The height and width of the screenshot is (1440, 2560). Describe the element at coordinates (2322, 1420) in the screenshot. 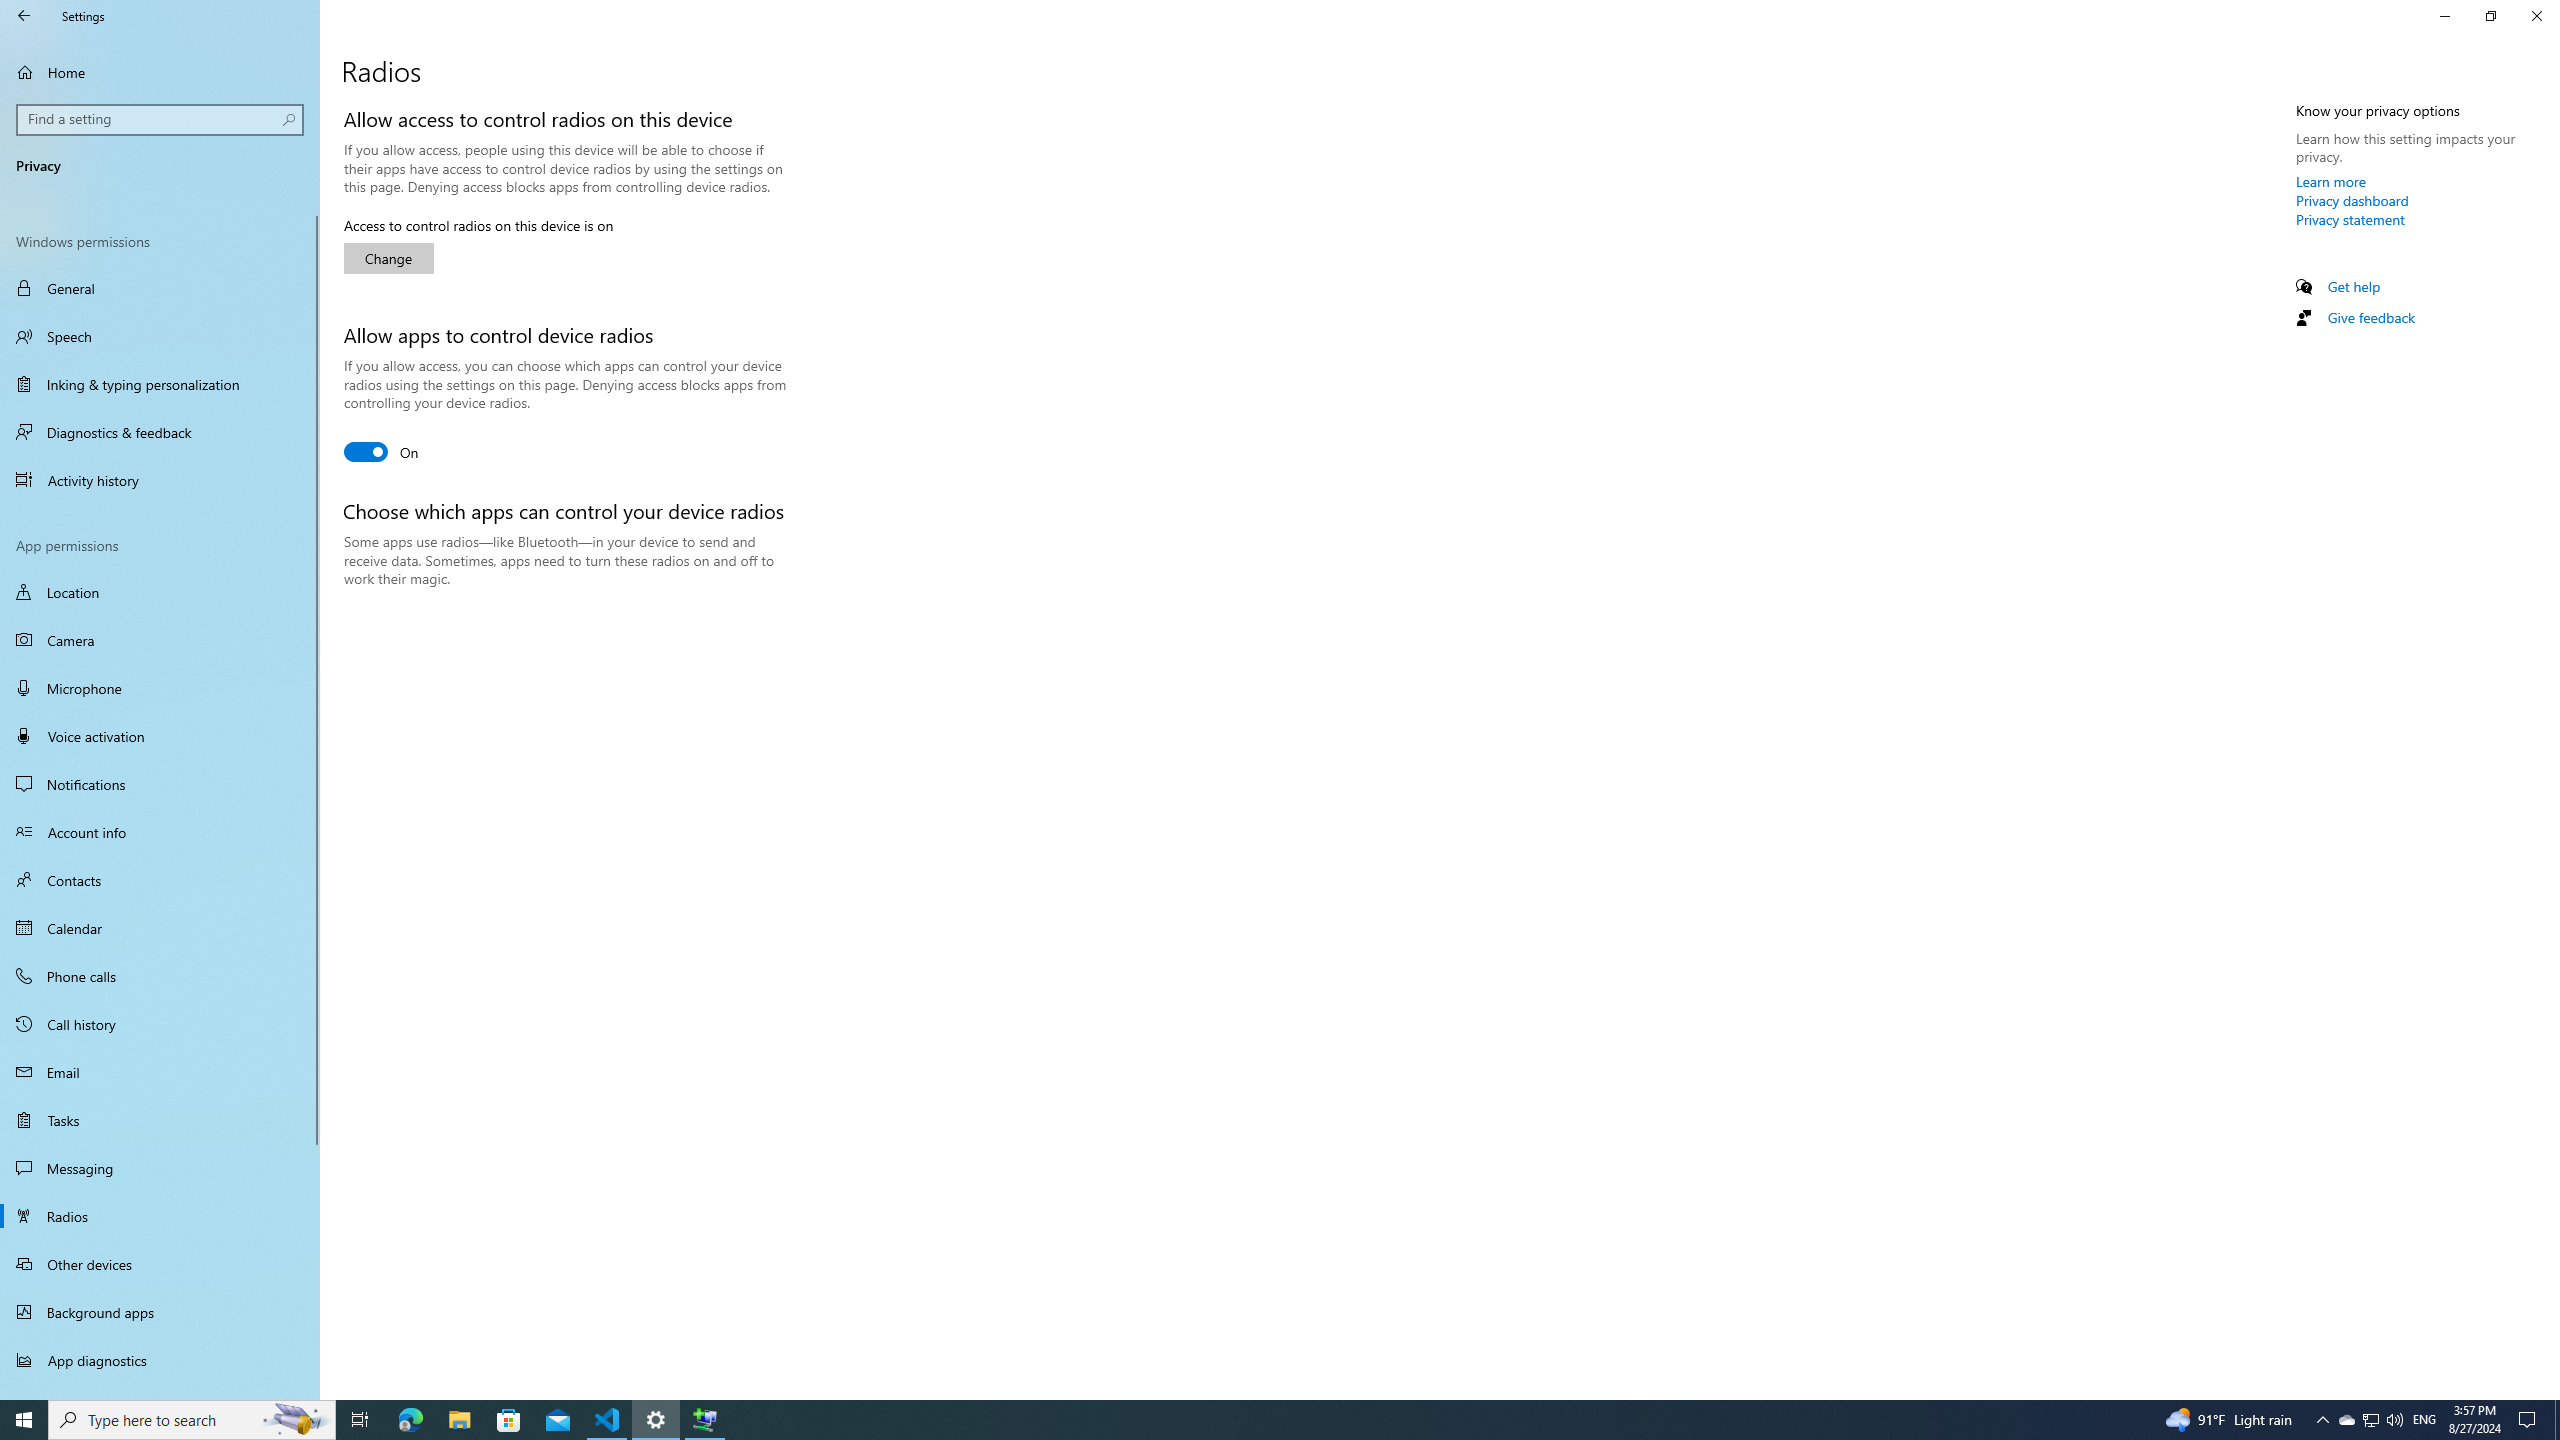

I see `Notification Chevron` at that location.